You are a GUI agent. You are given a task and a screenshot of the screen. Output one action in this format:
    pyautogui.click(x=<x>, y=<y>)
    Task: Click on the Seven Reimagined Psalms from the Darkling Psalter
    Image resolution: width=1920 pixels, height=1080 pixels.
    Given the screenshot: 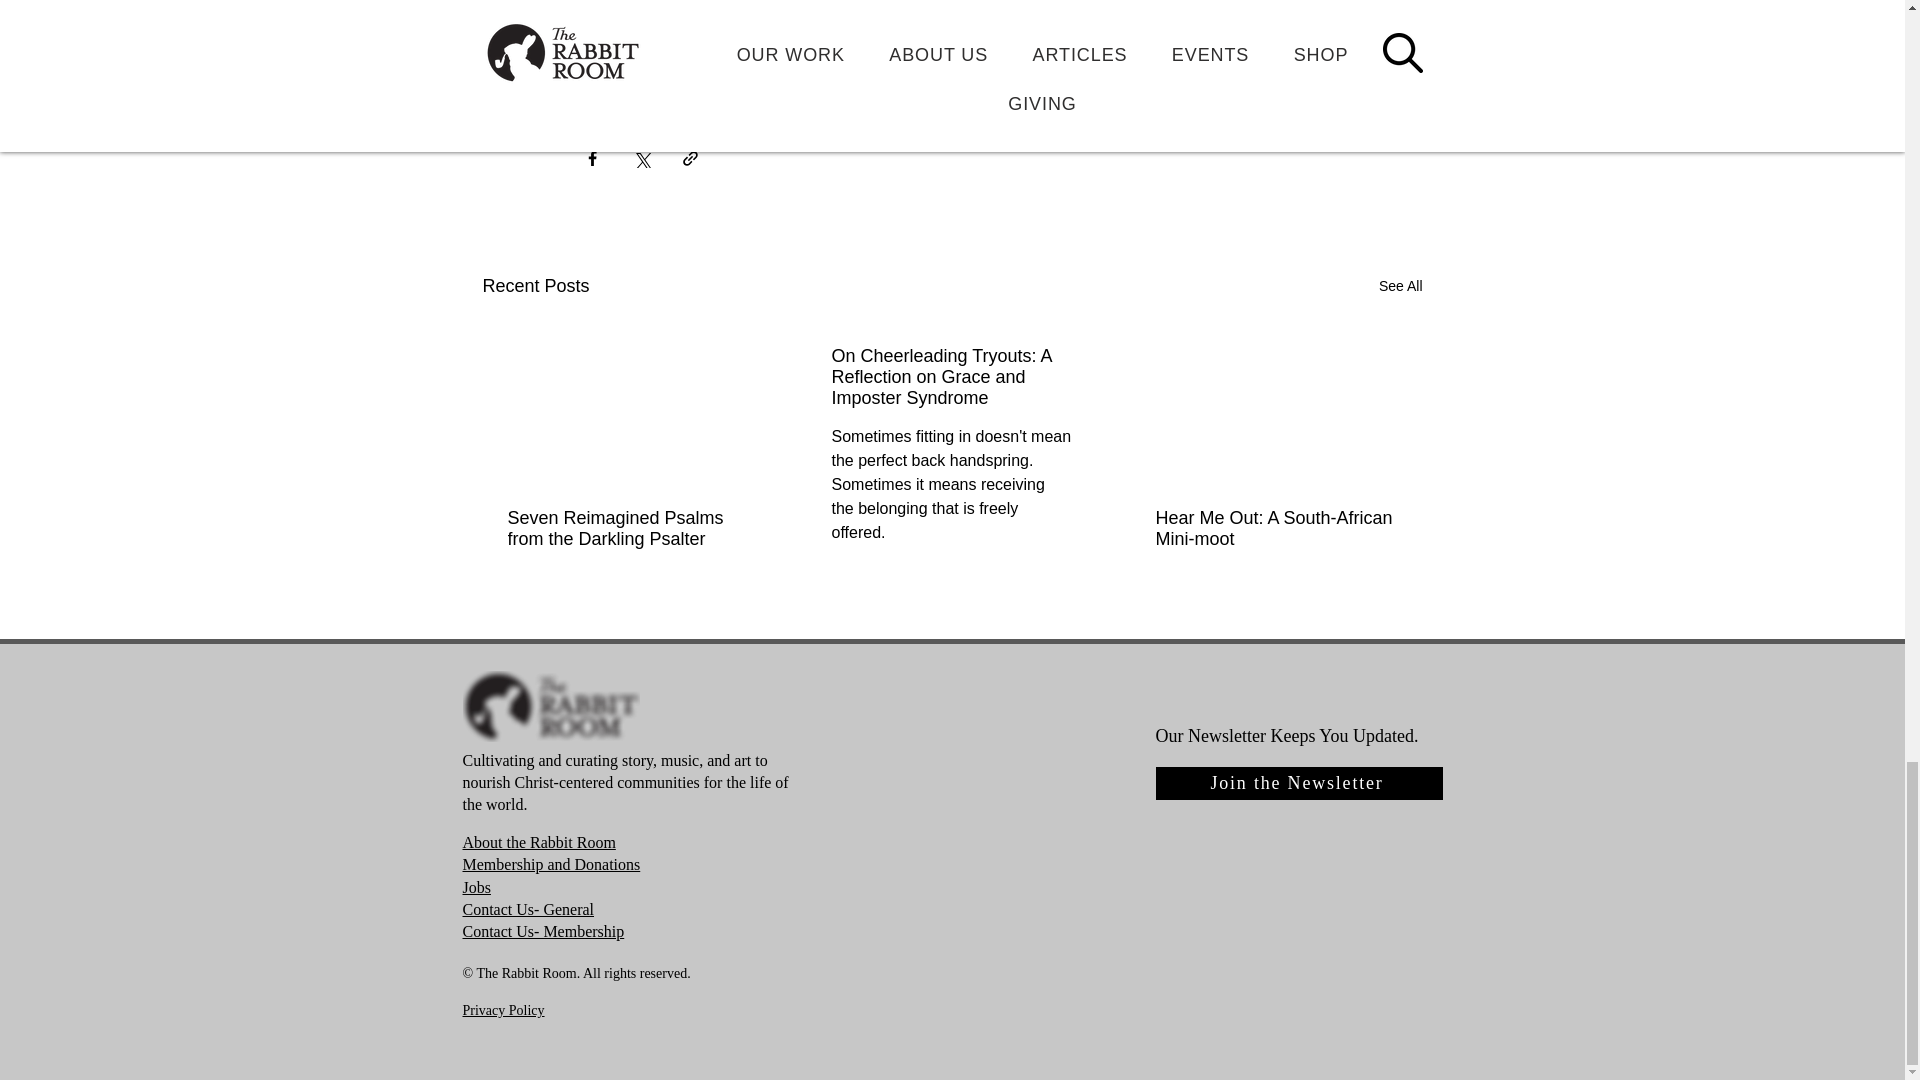 What is the action you would take?
    pyautogui.click(x=628, y=528)
    